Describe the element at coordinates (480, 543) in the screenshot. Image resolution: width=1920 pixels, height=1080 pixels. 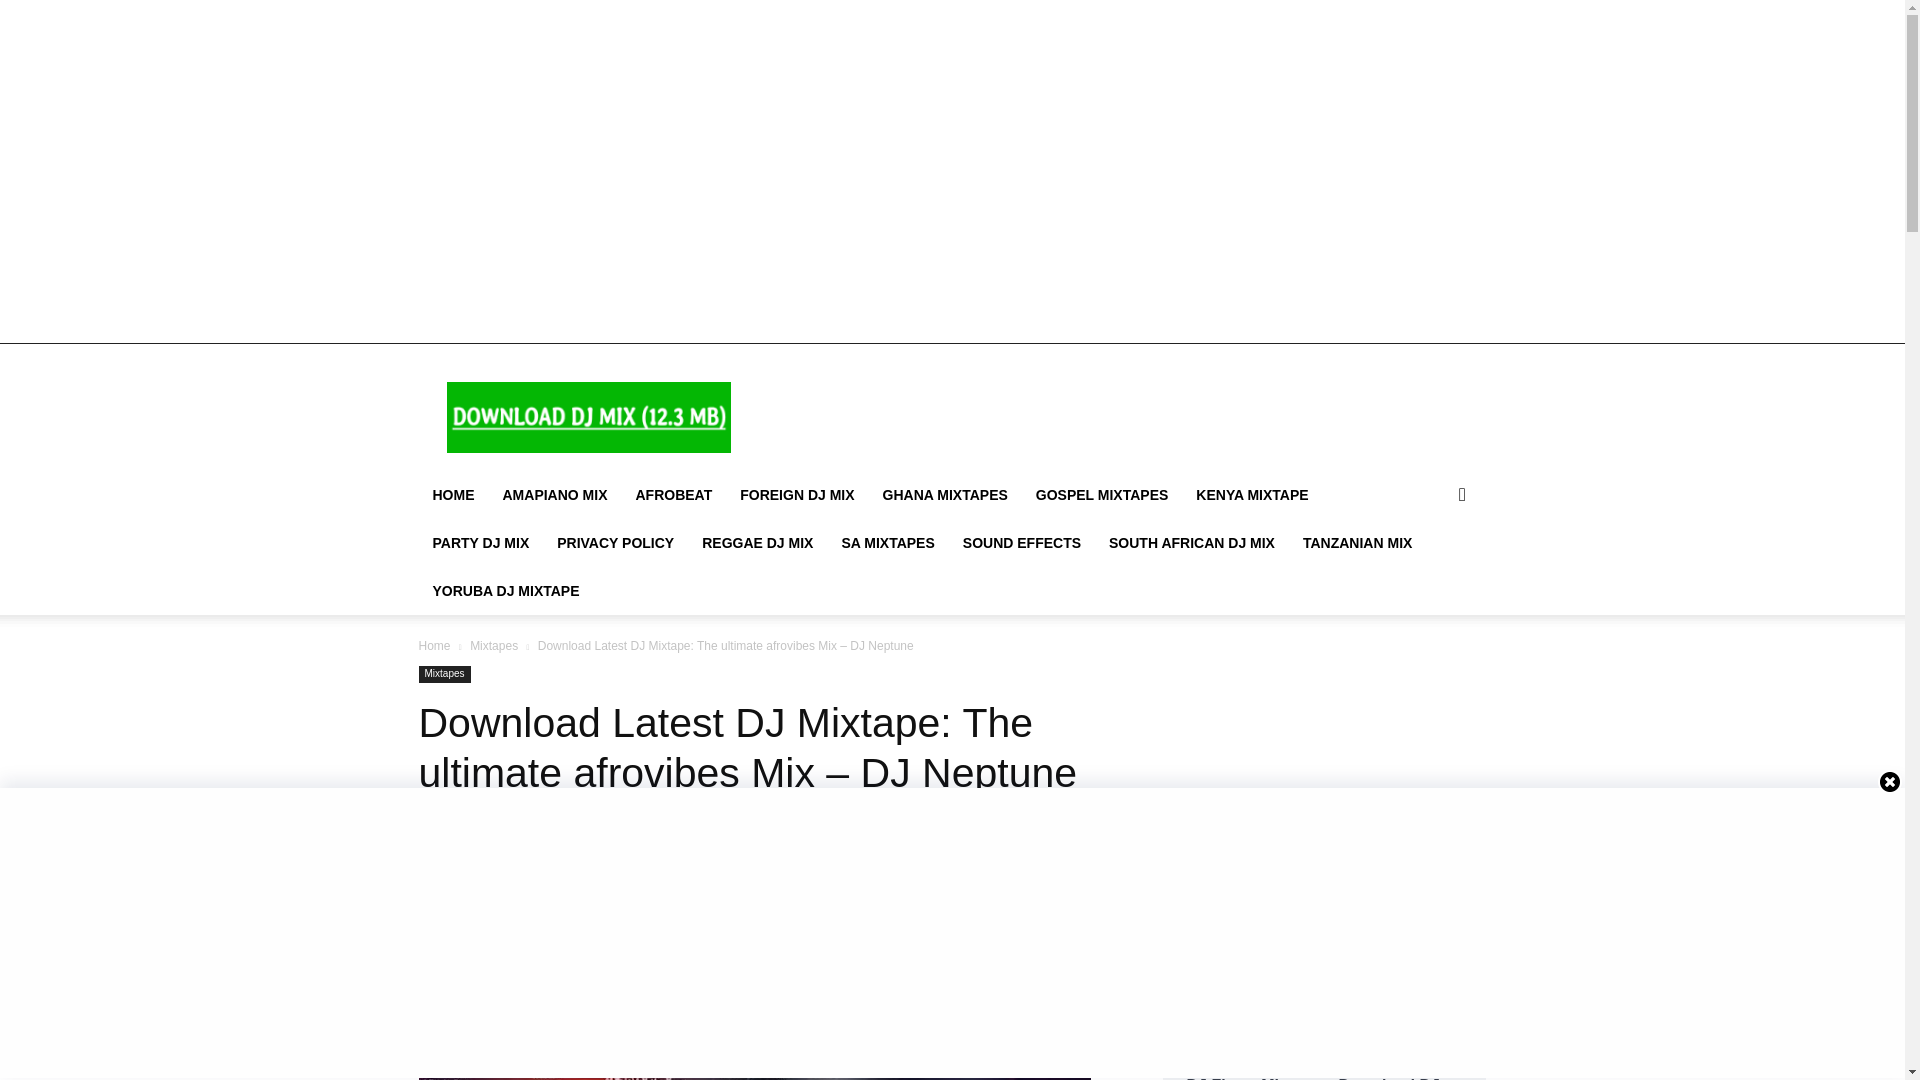
I see `PARTY DJ MIX` at that location.